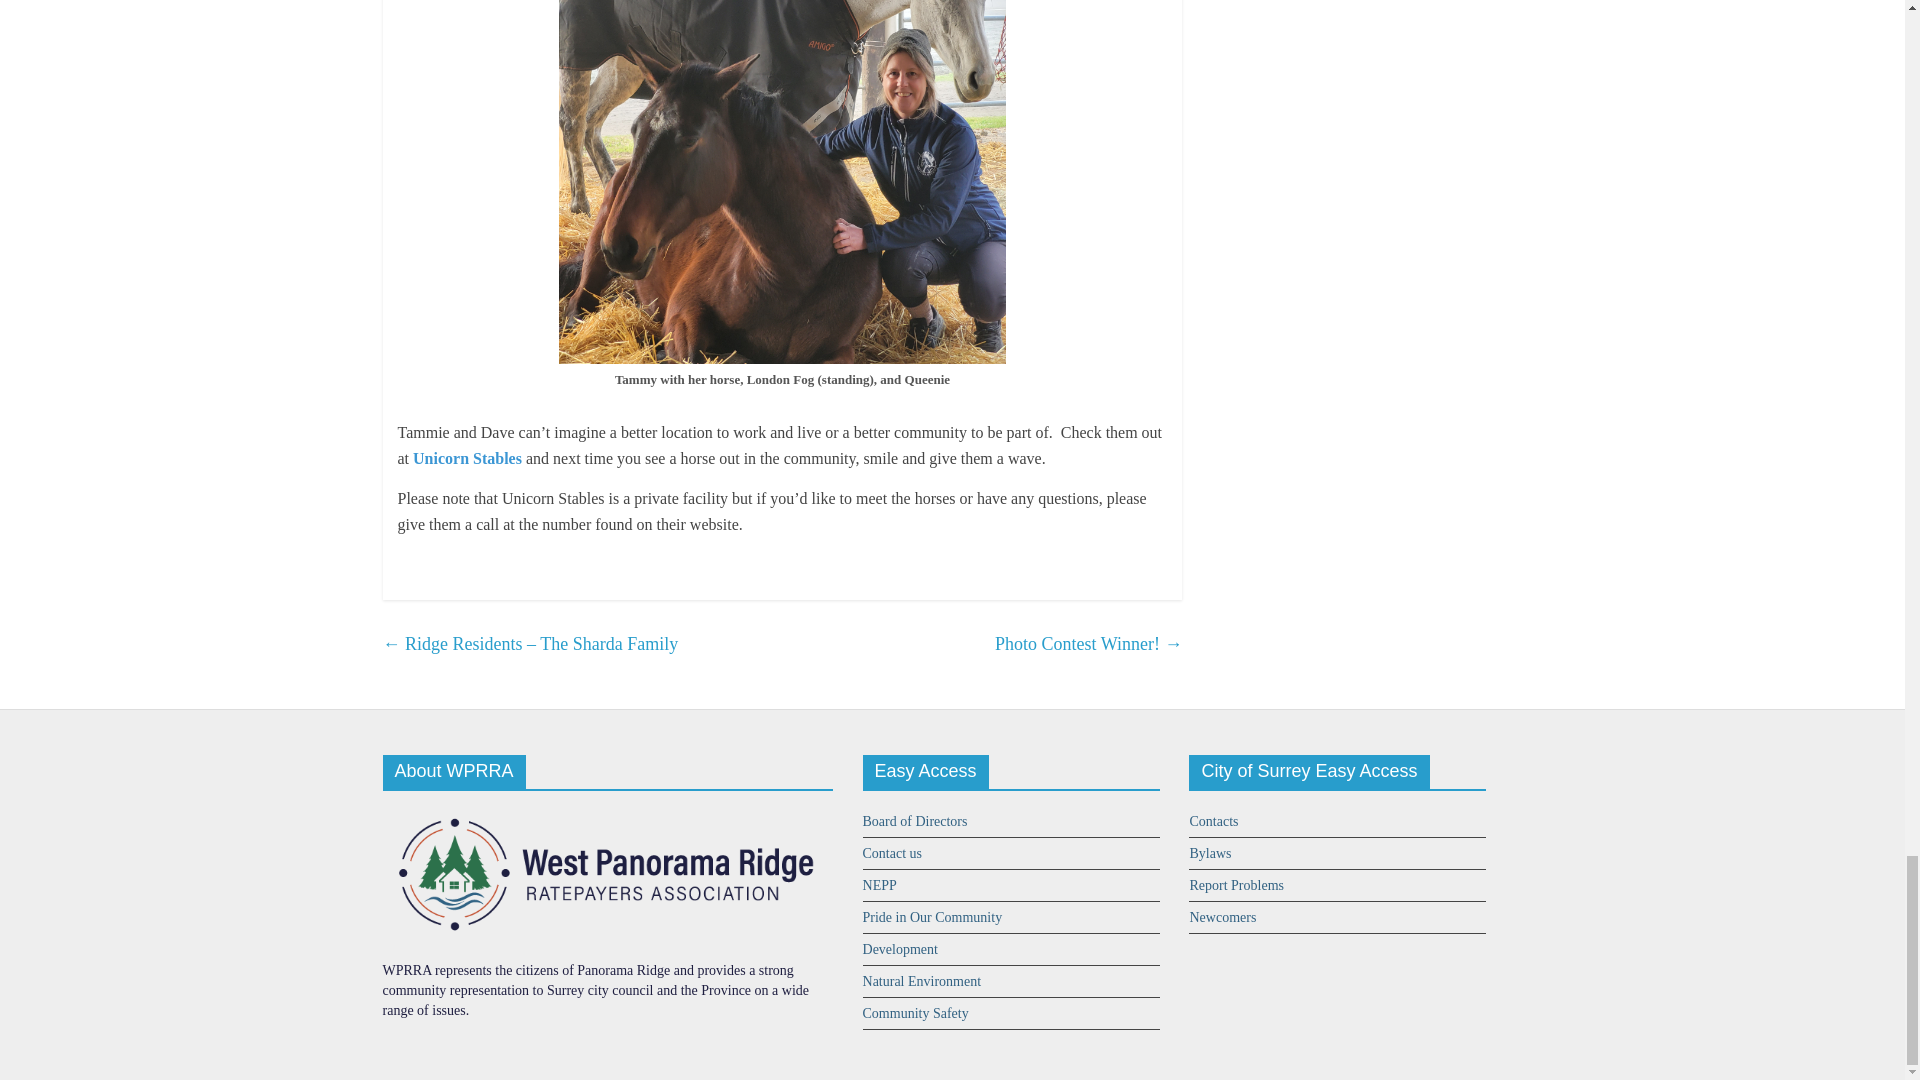 The width and height of the screenshot is (1920, 1080). What do you see at coordinates (1213, 822) in the screenshot?
I see `Contact City of Surrey` at bounding box center [1213, 822].